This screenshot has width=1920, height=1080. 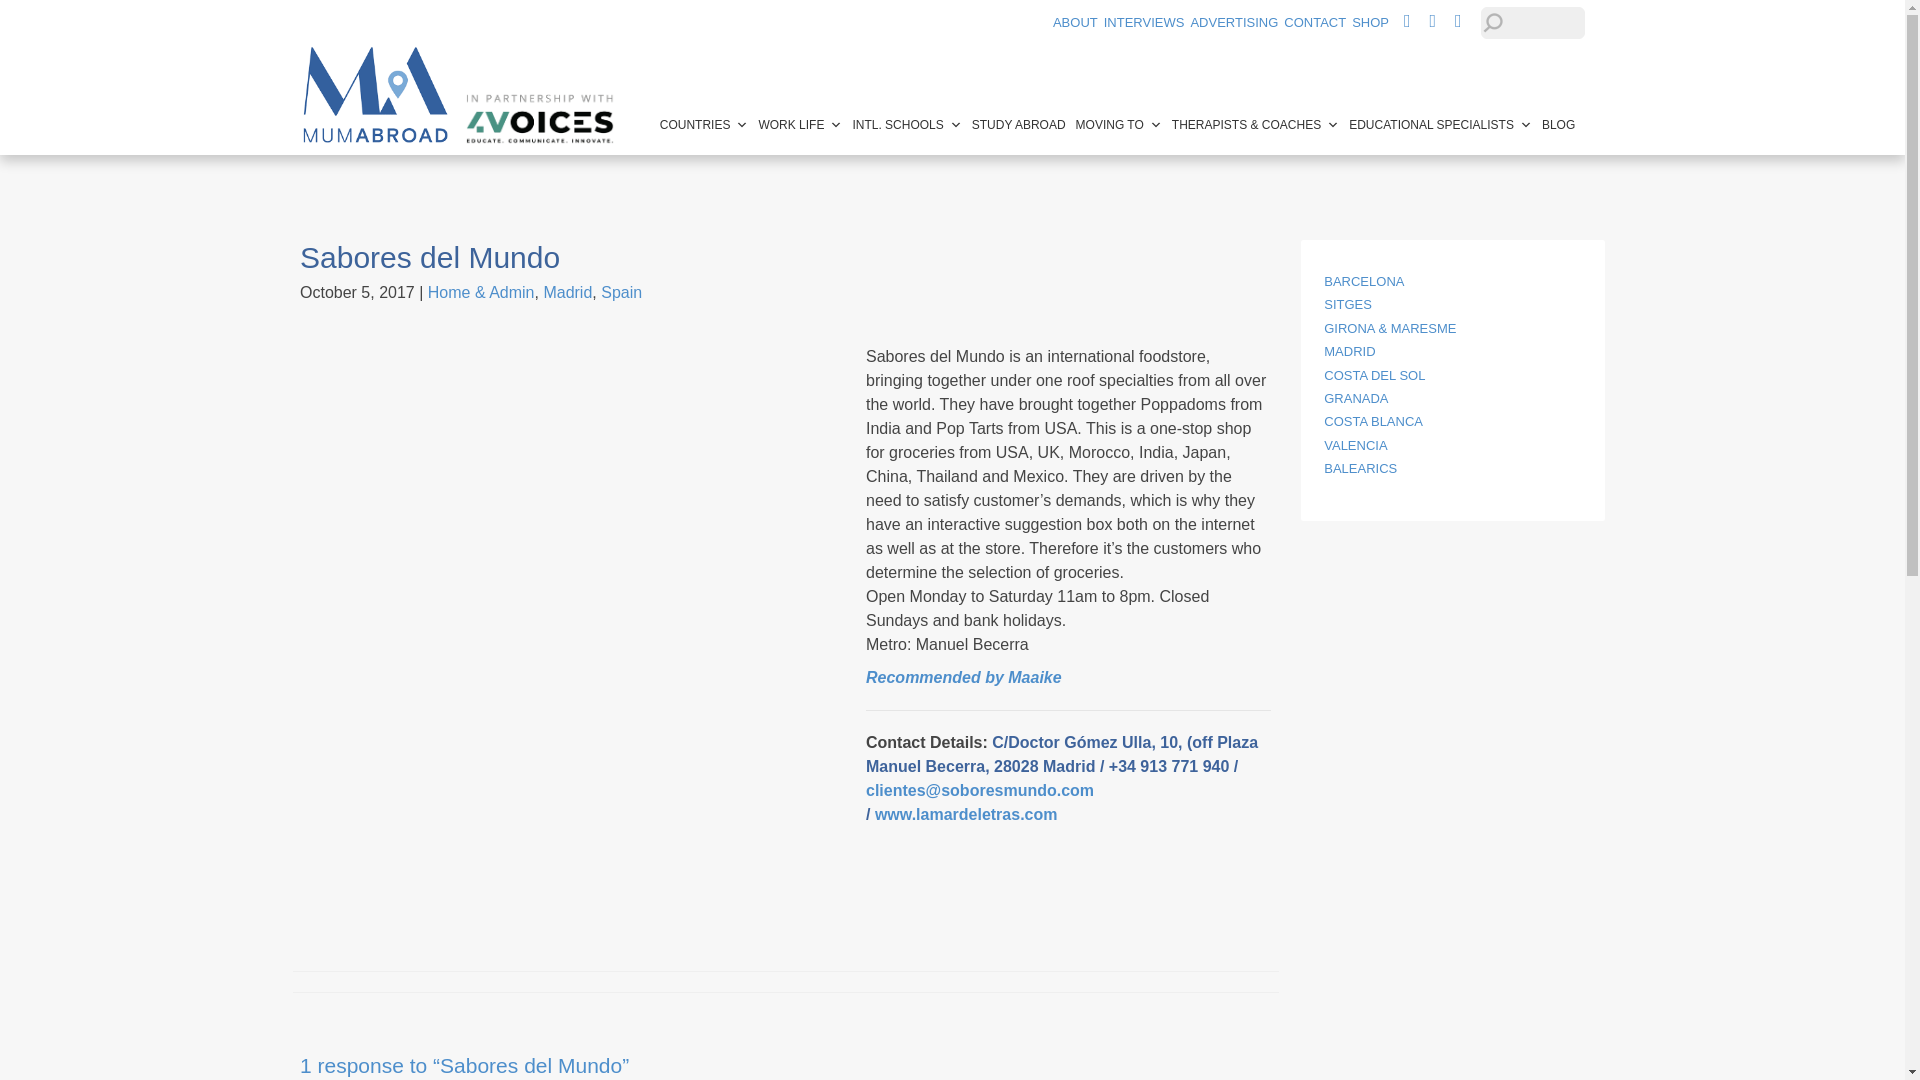 What do you see at coordinates (34, 15) in the screenshot?
I see `Search` at bounding box center [34, 15].